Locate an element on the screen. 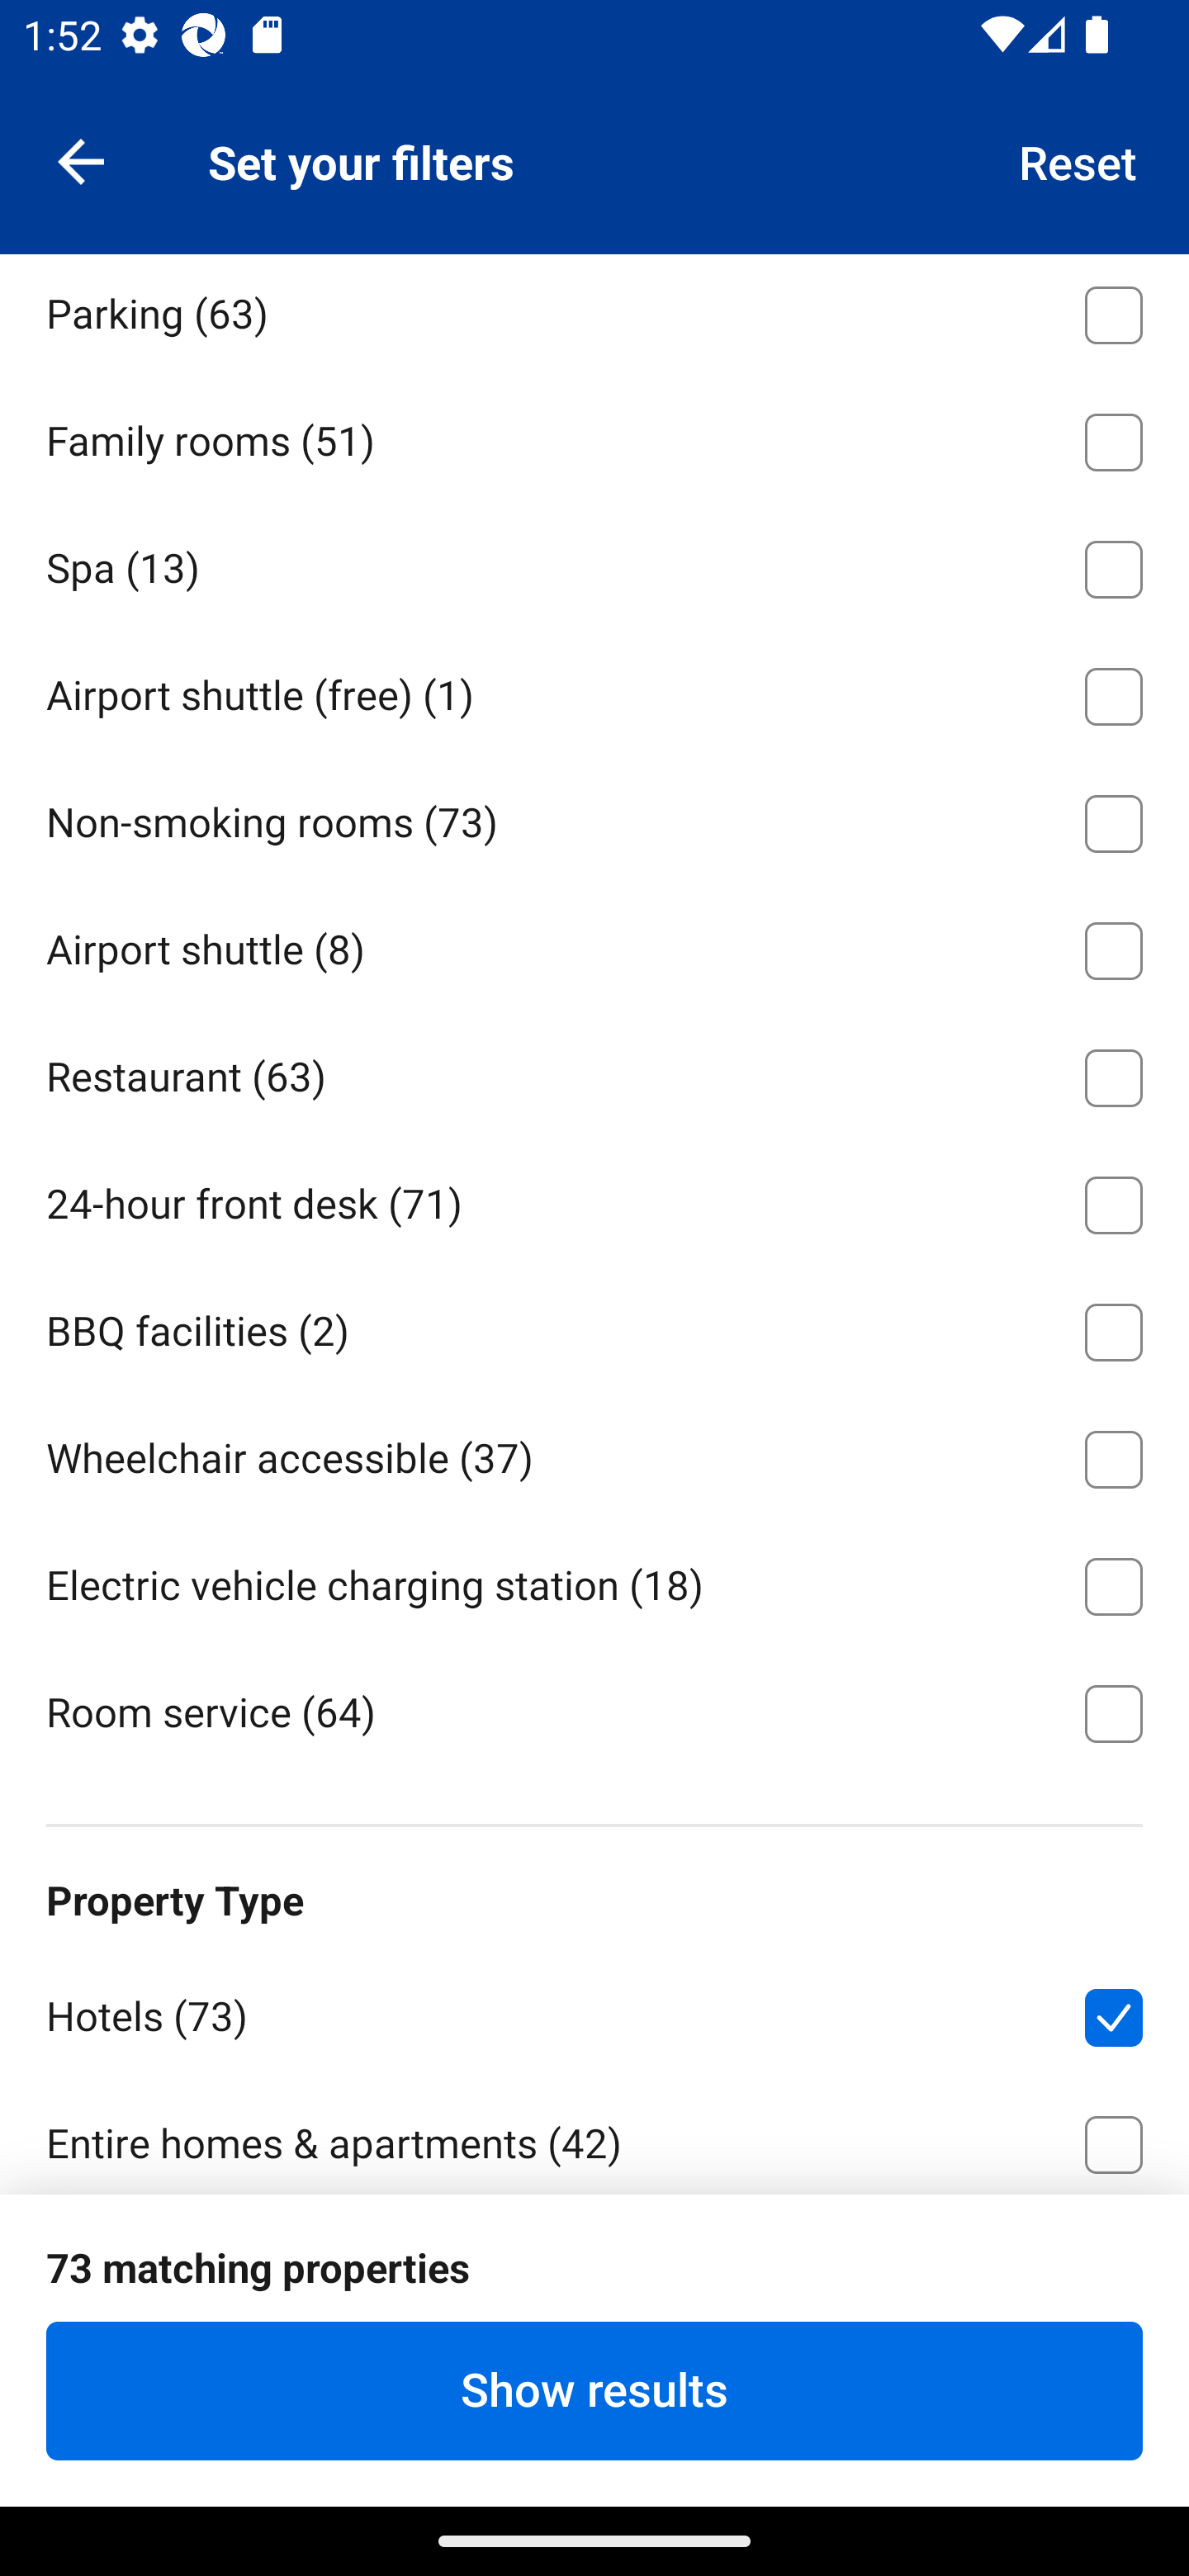  Reset is located at coordinates (1078, 160).